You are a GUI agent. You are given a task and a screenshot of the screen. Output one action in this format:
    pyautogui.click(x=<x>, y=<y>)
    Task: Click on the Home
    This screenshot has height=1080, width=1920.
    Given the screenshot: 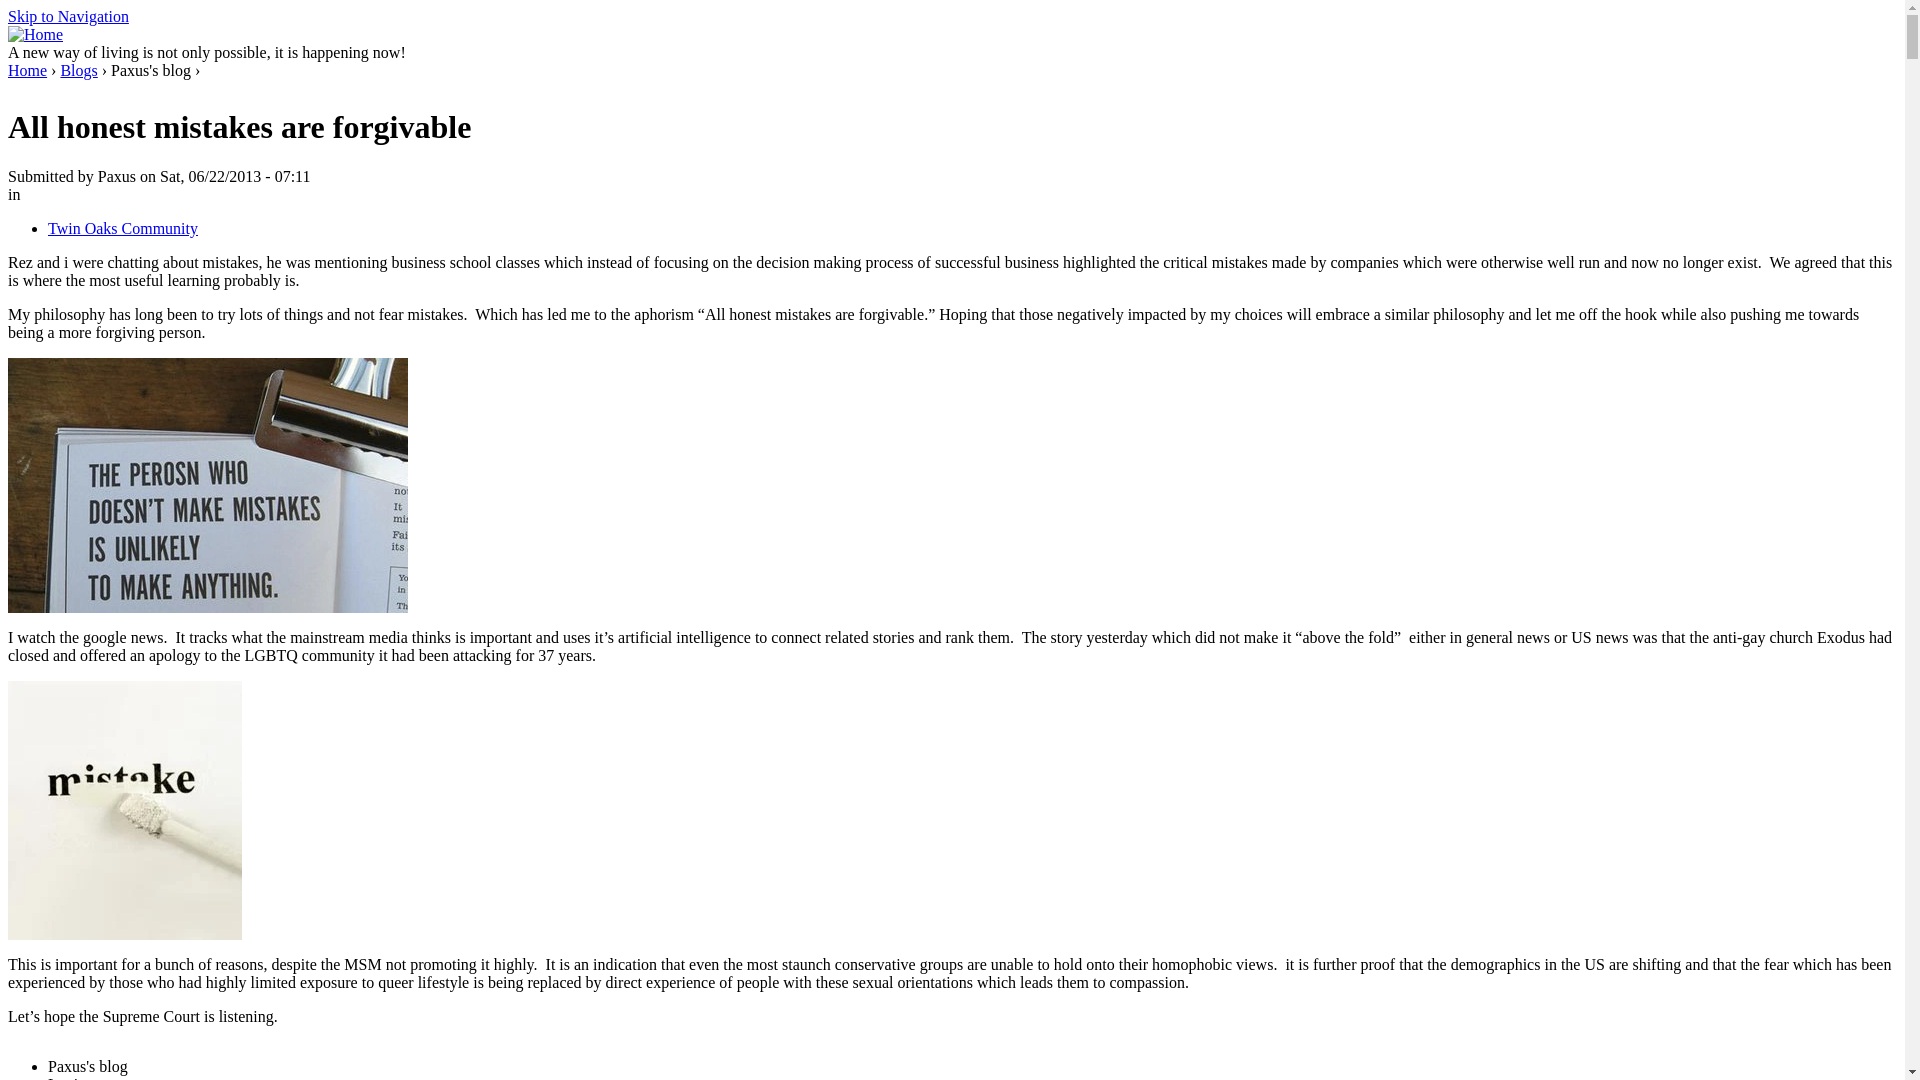 What is the action you would take?
    pyautogui.click(x=26, y=70)
    